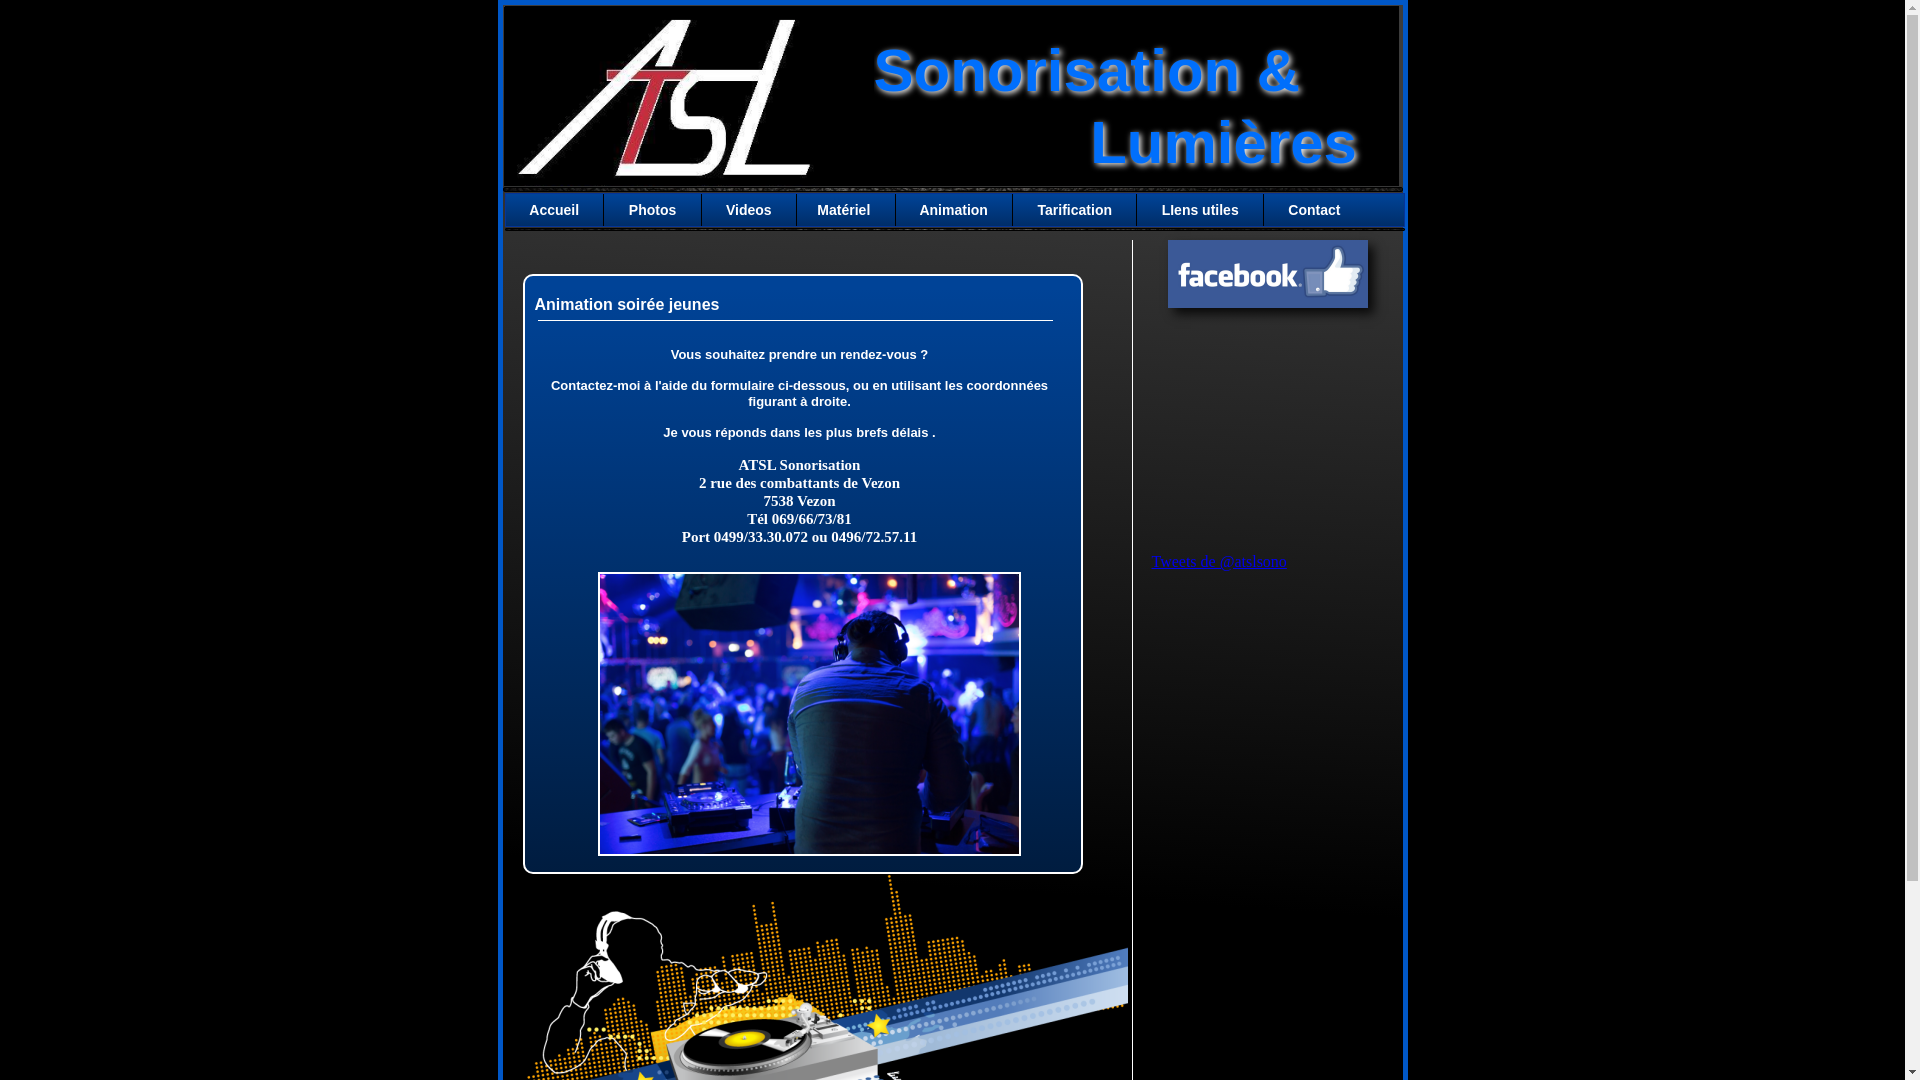  What do you see at coordinates (1220, 562) in the screenshot?
I see `Tweets de @atslsono` at bounding box center [1220, 562].